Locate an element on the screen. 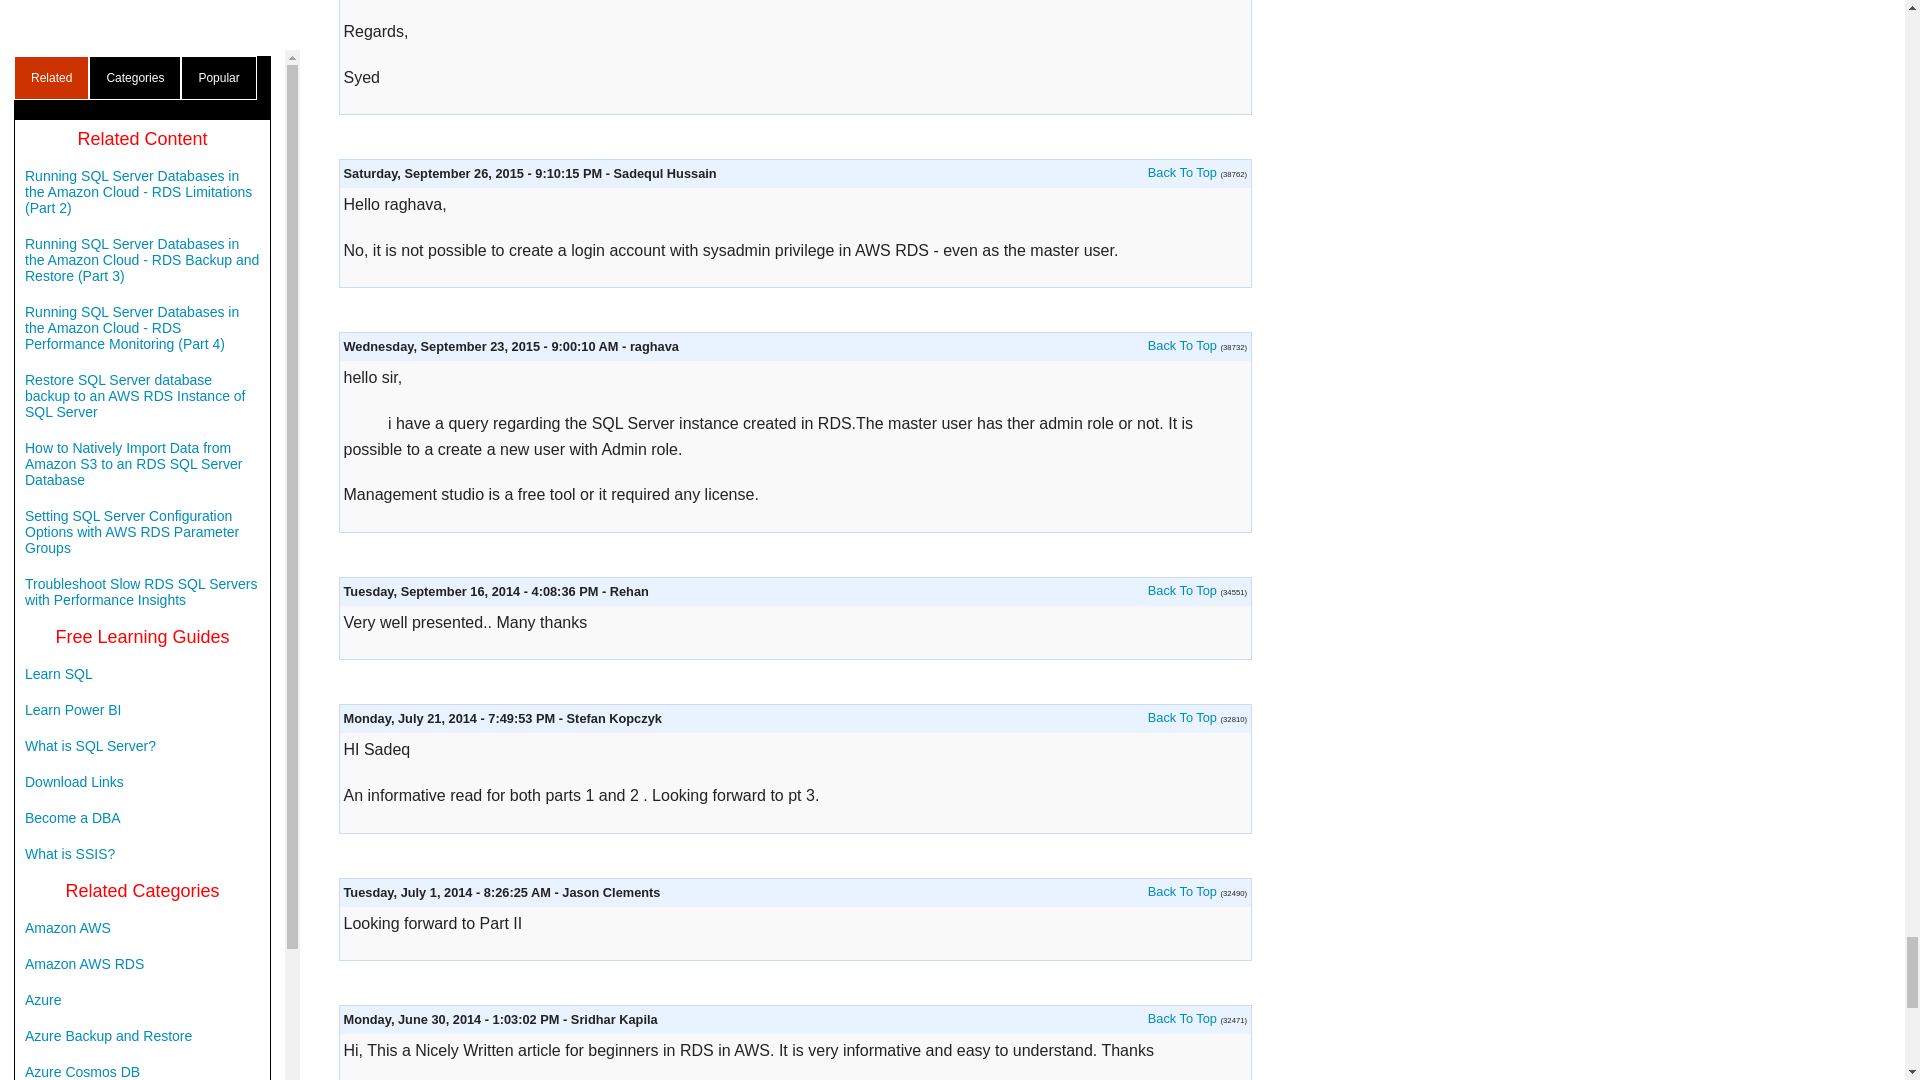 This screenshot has height=1080, width=1920. read the tip is located at coordinates (1182, 1018).